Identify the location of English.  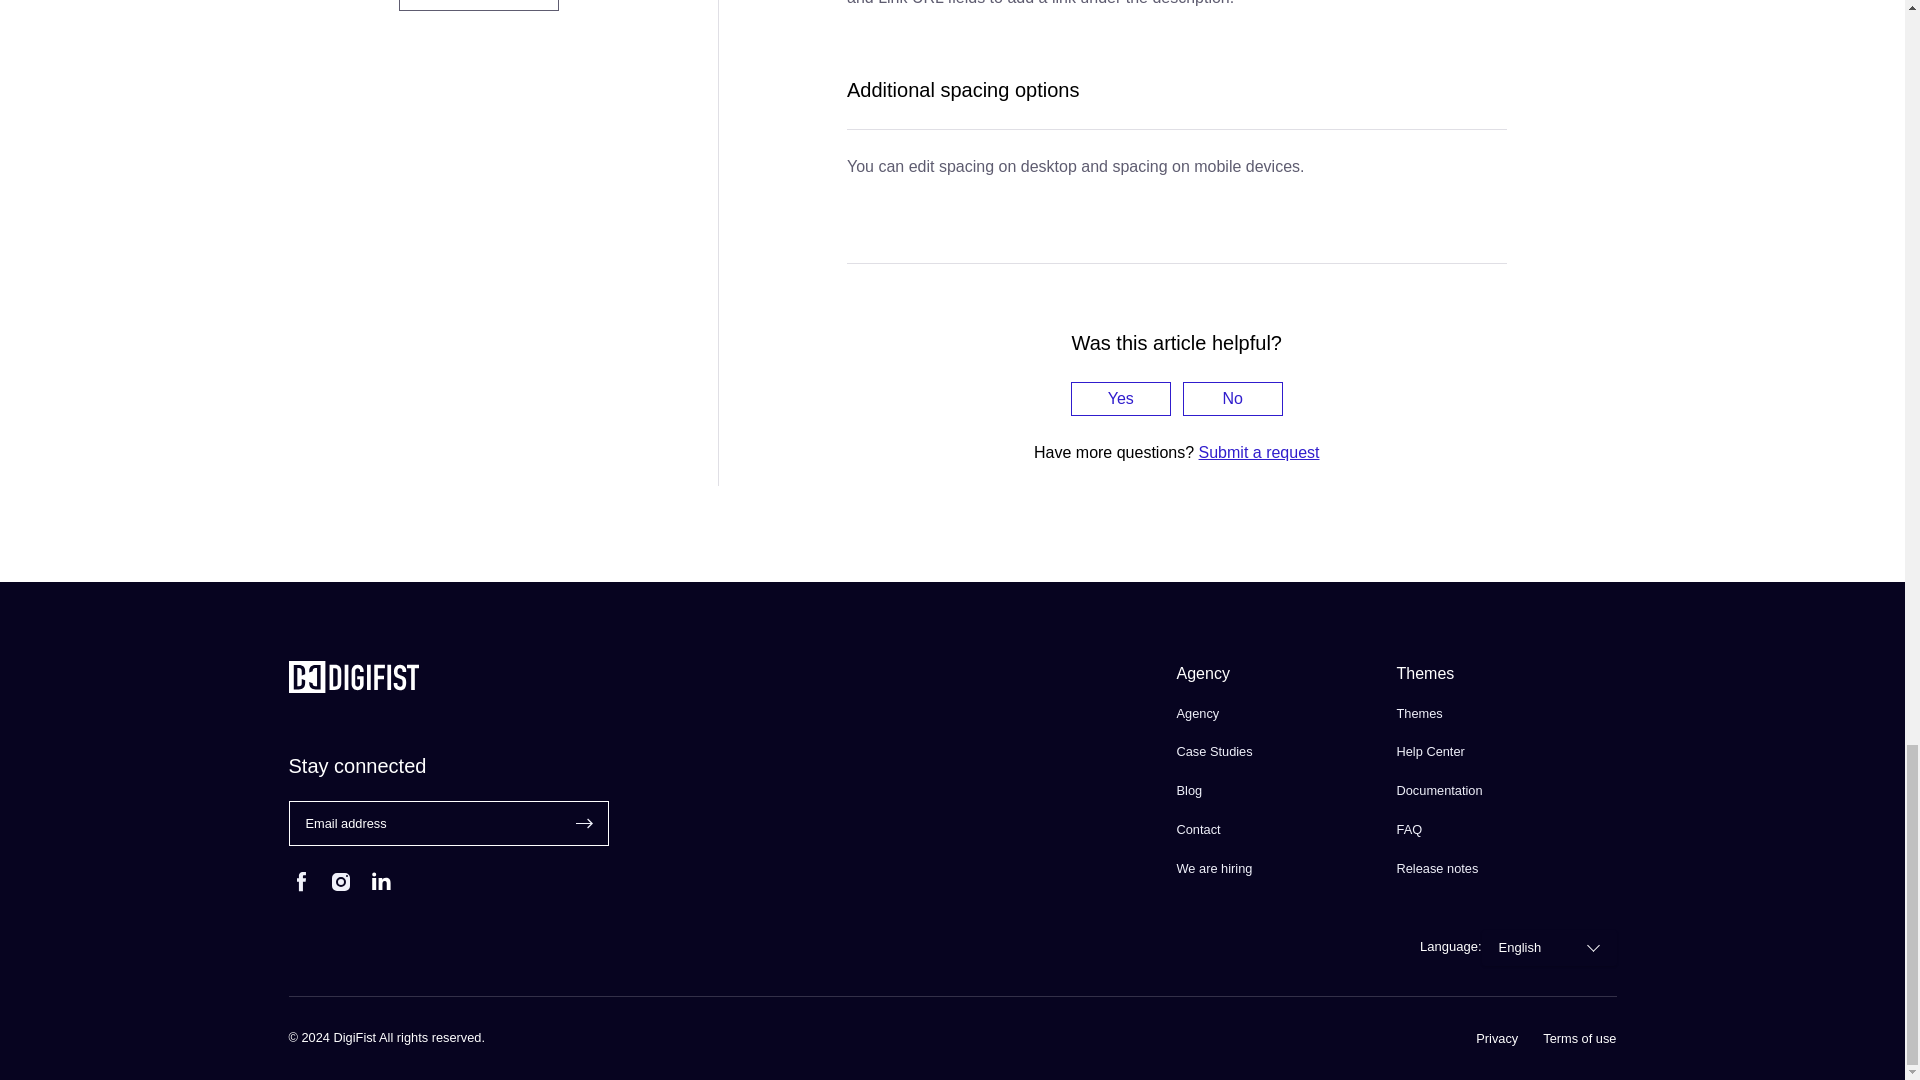
(1549, 947).